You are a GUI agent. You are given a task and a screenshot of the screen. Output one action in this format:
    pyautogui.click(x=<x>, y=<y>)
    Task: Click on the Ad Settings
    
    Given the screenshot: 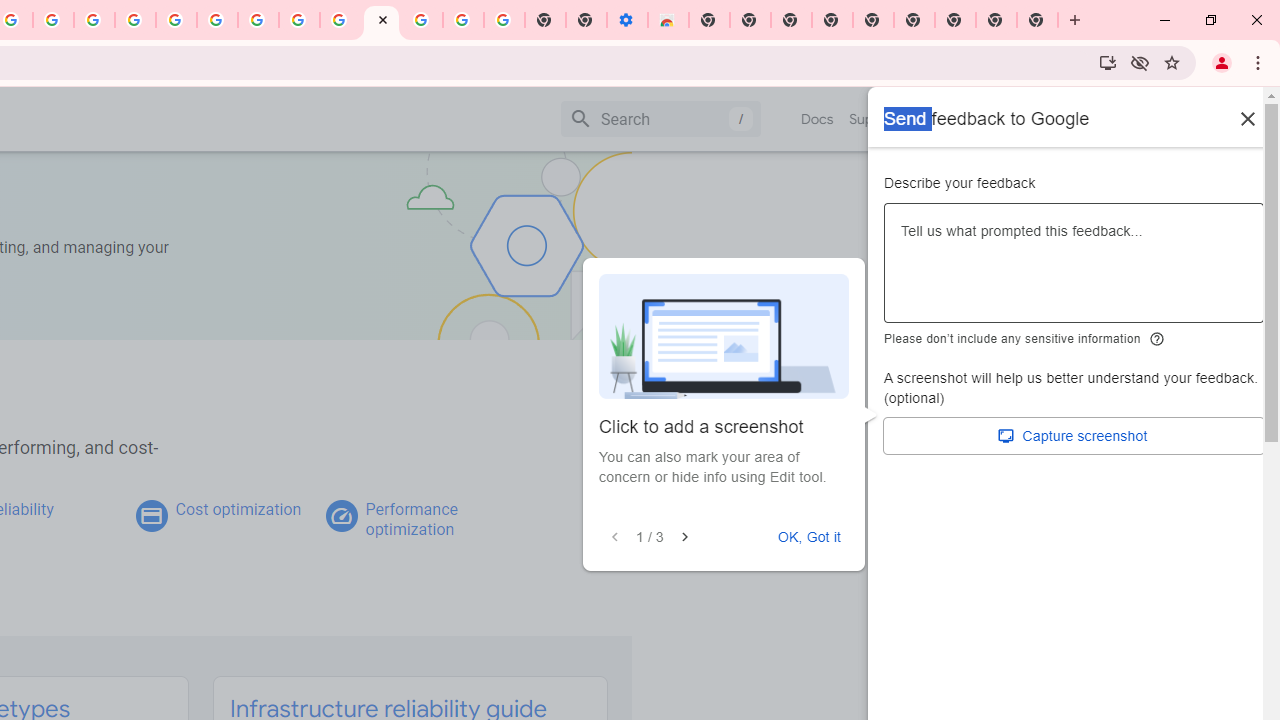 What is the action you would take?
    pyautogui.click(x=136, y=20)
    